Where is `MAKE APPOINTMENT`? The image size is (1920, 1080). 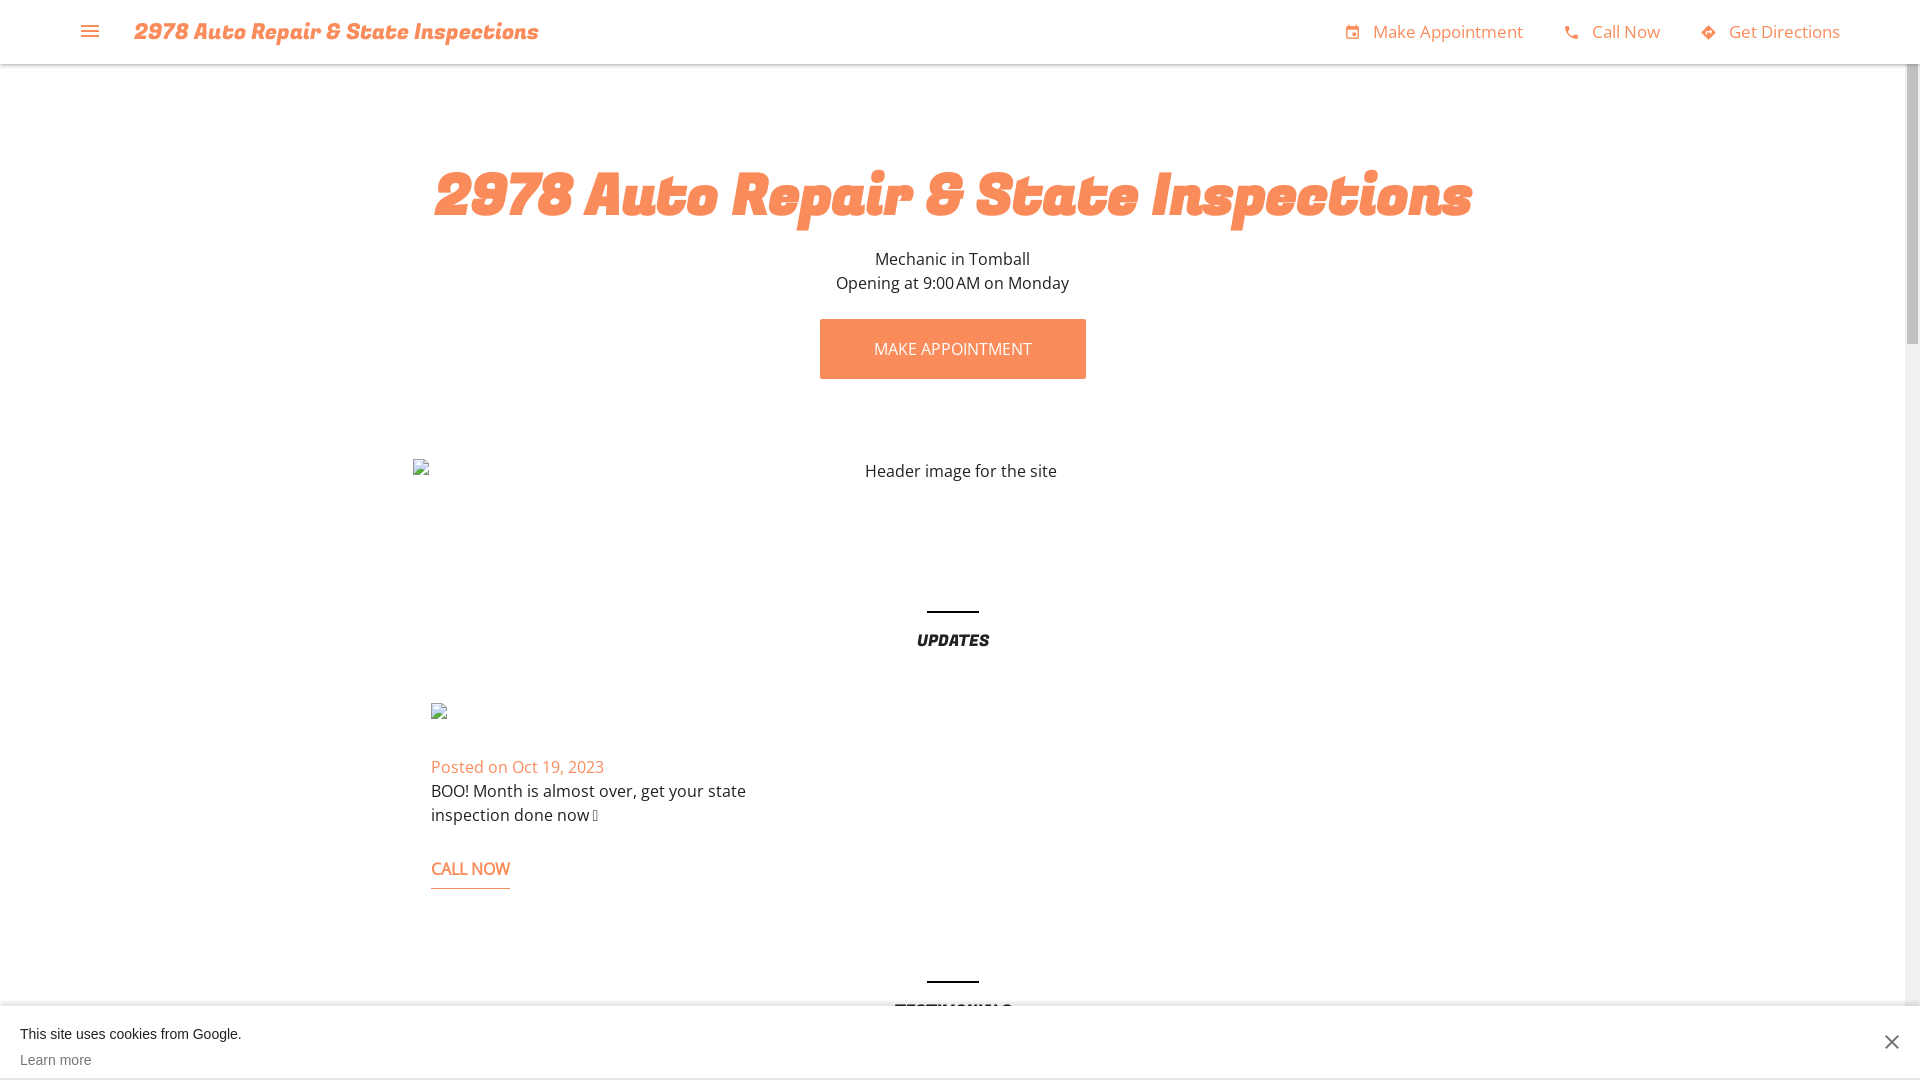
MAKE APPOINTMENT is located at coordinates (953, 349).